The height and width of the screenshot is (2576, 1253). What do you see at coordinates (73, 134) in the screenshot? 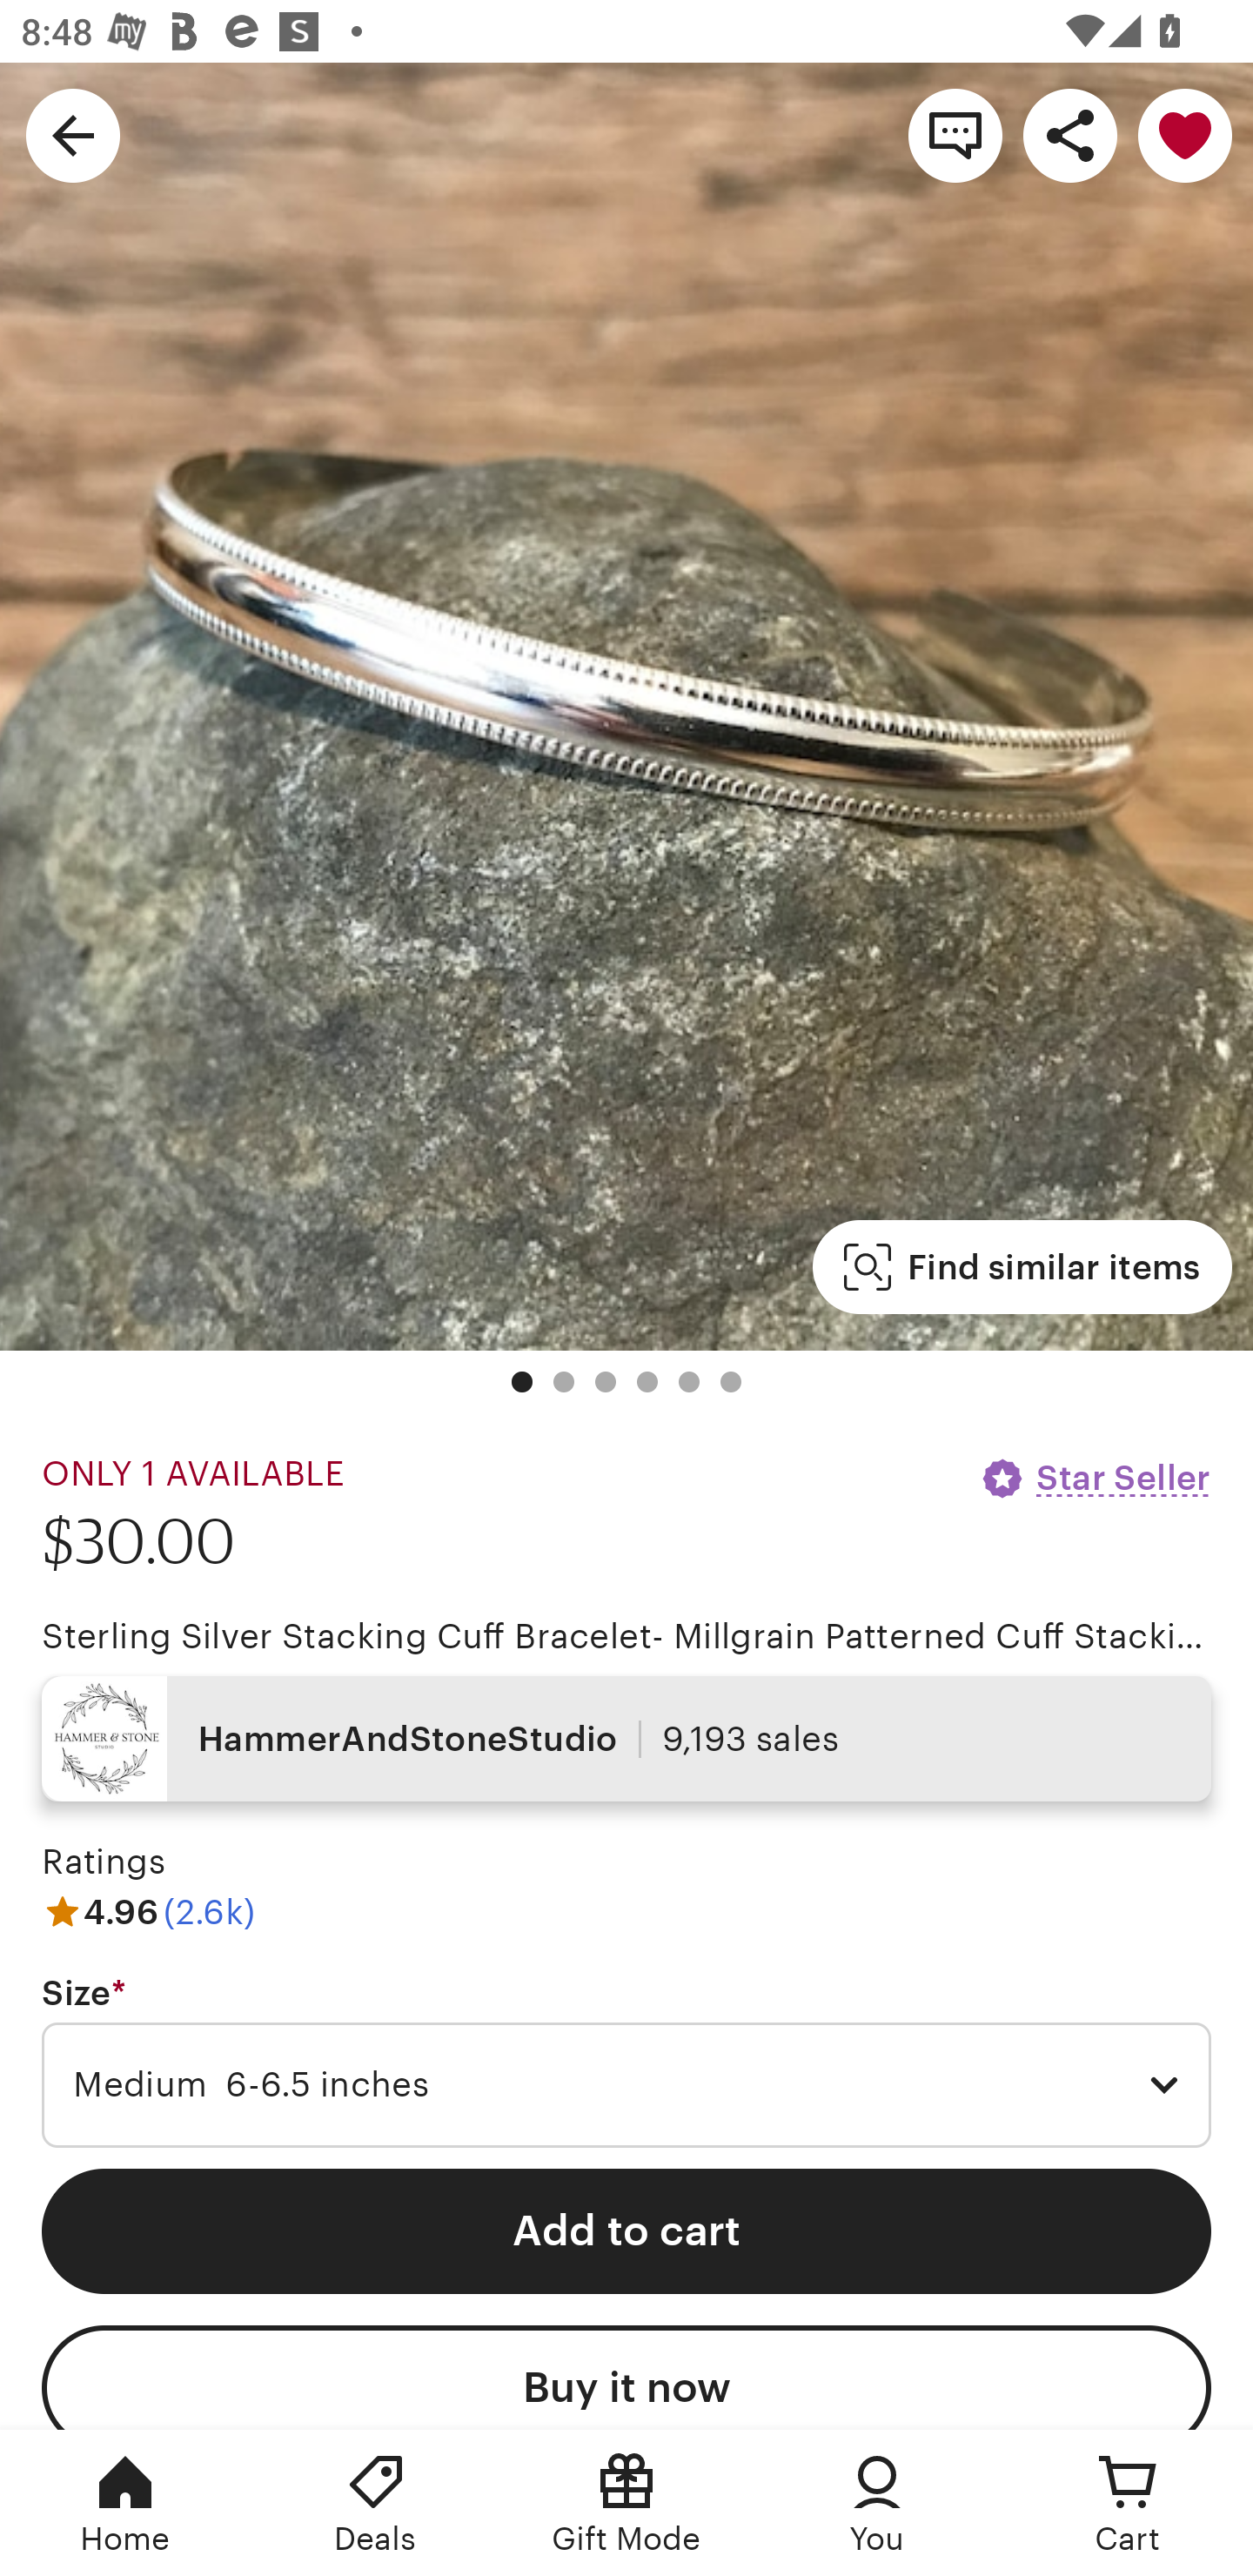
I see `Navigate up` at bounding box center [73, 134].